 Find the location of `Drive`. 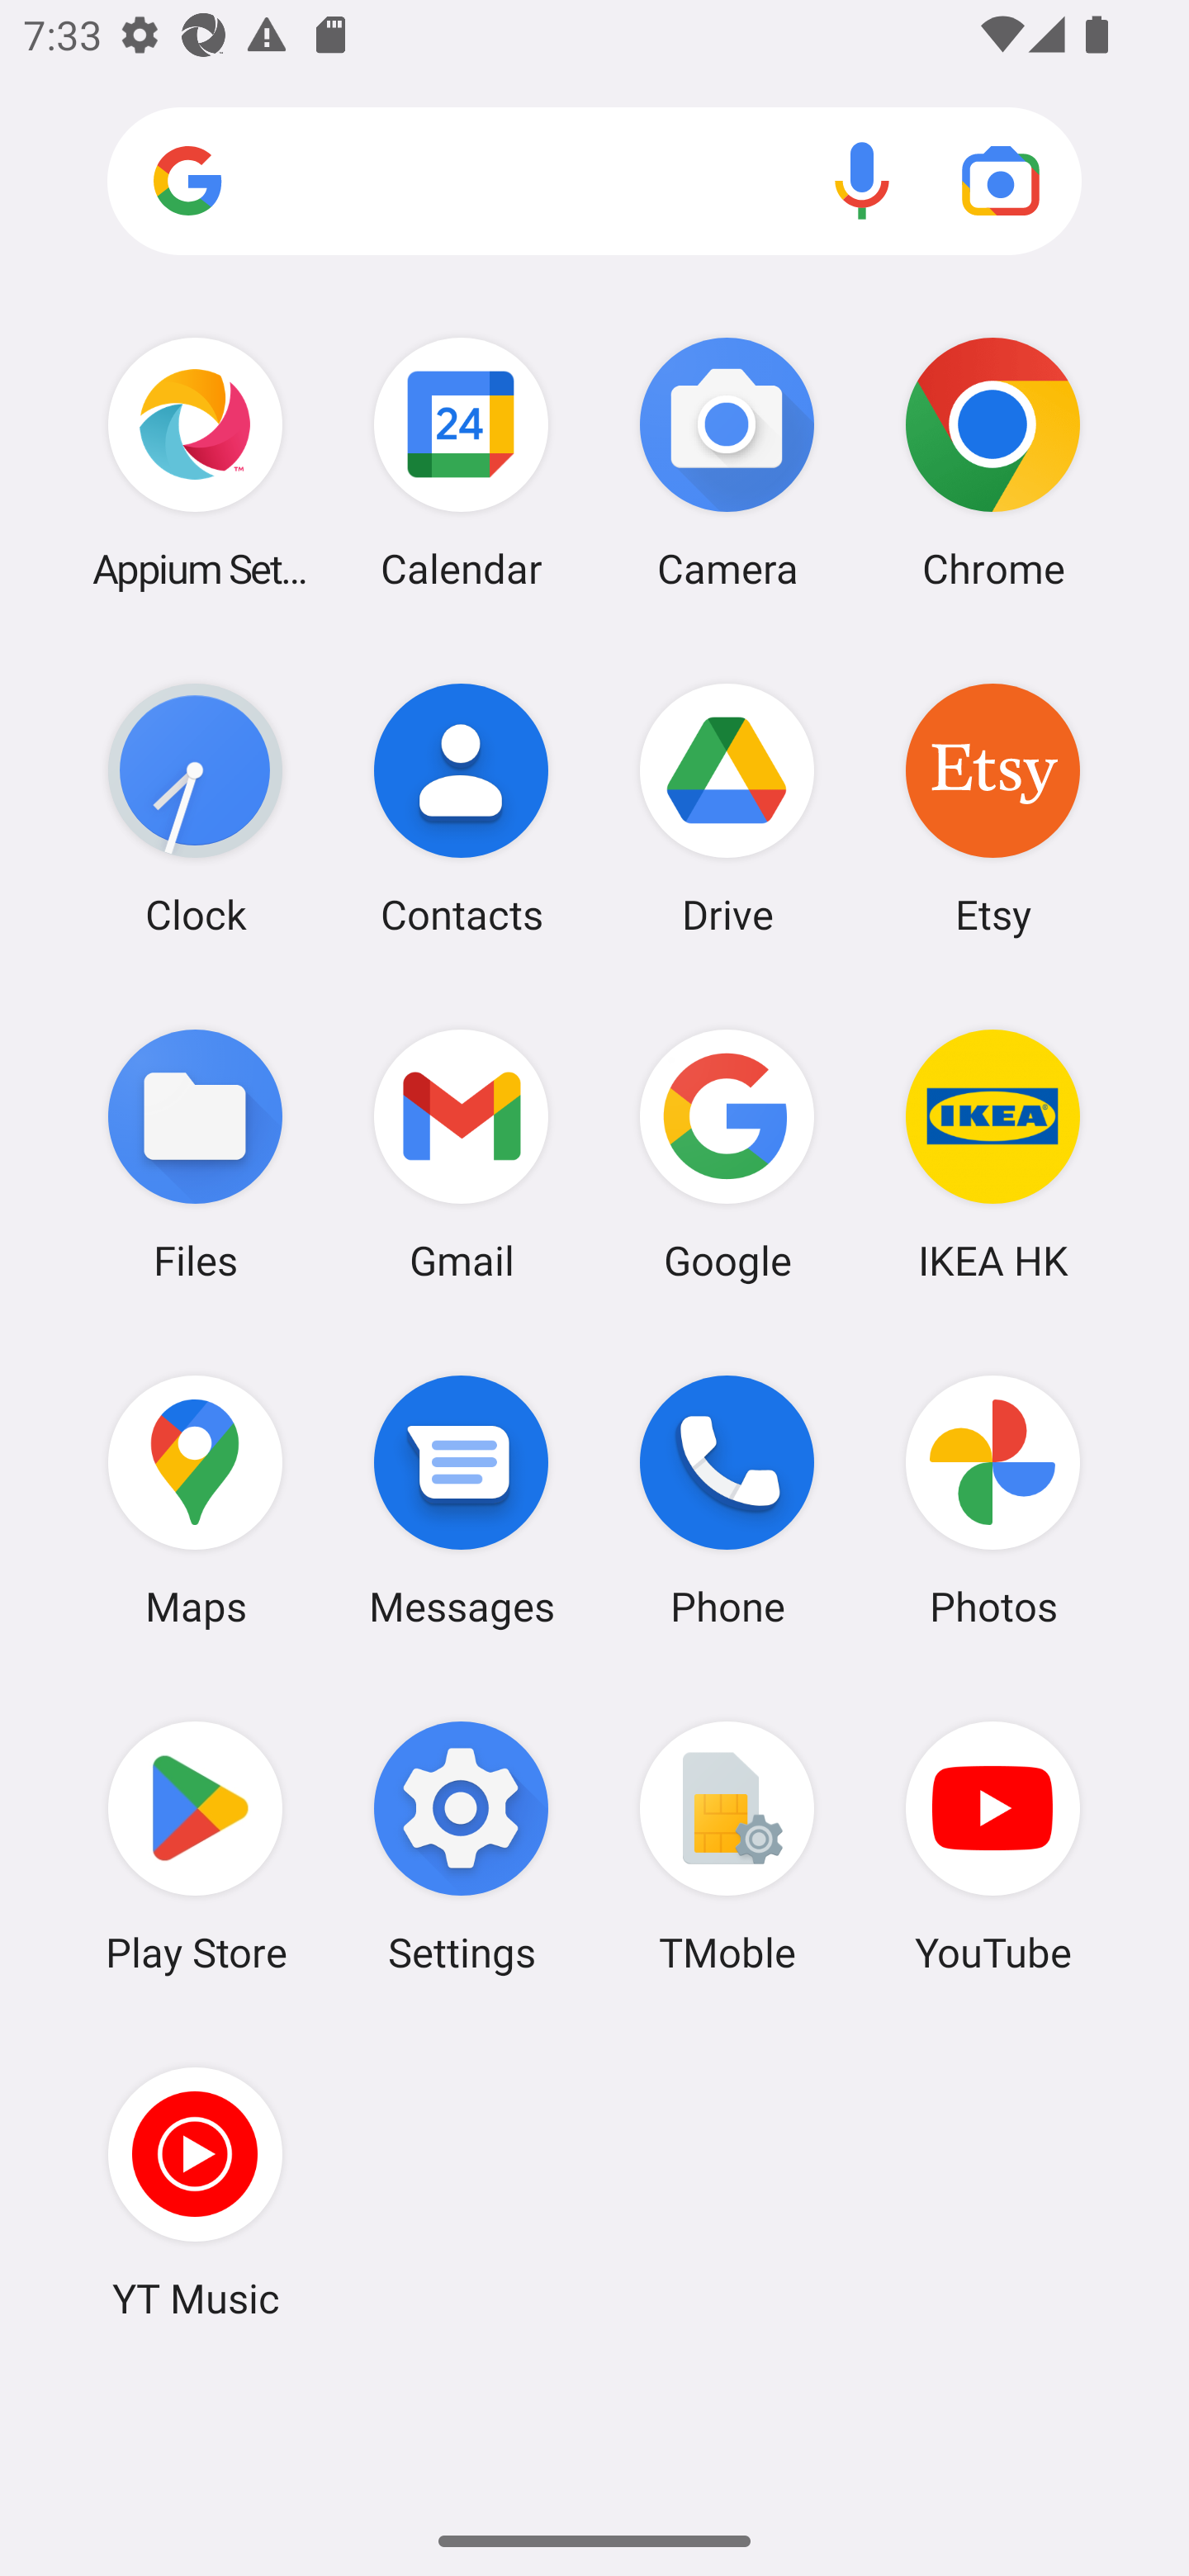

Drive is located at coordinates (727, 808).